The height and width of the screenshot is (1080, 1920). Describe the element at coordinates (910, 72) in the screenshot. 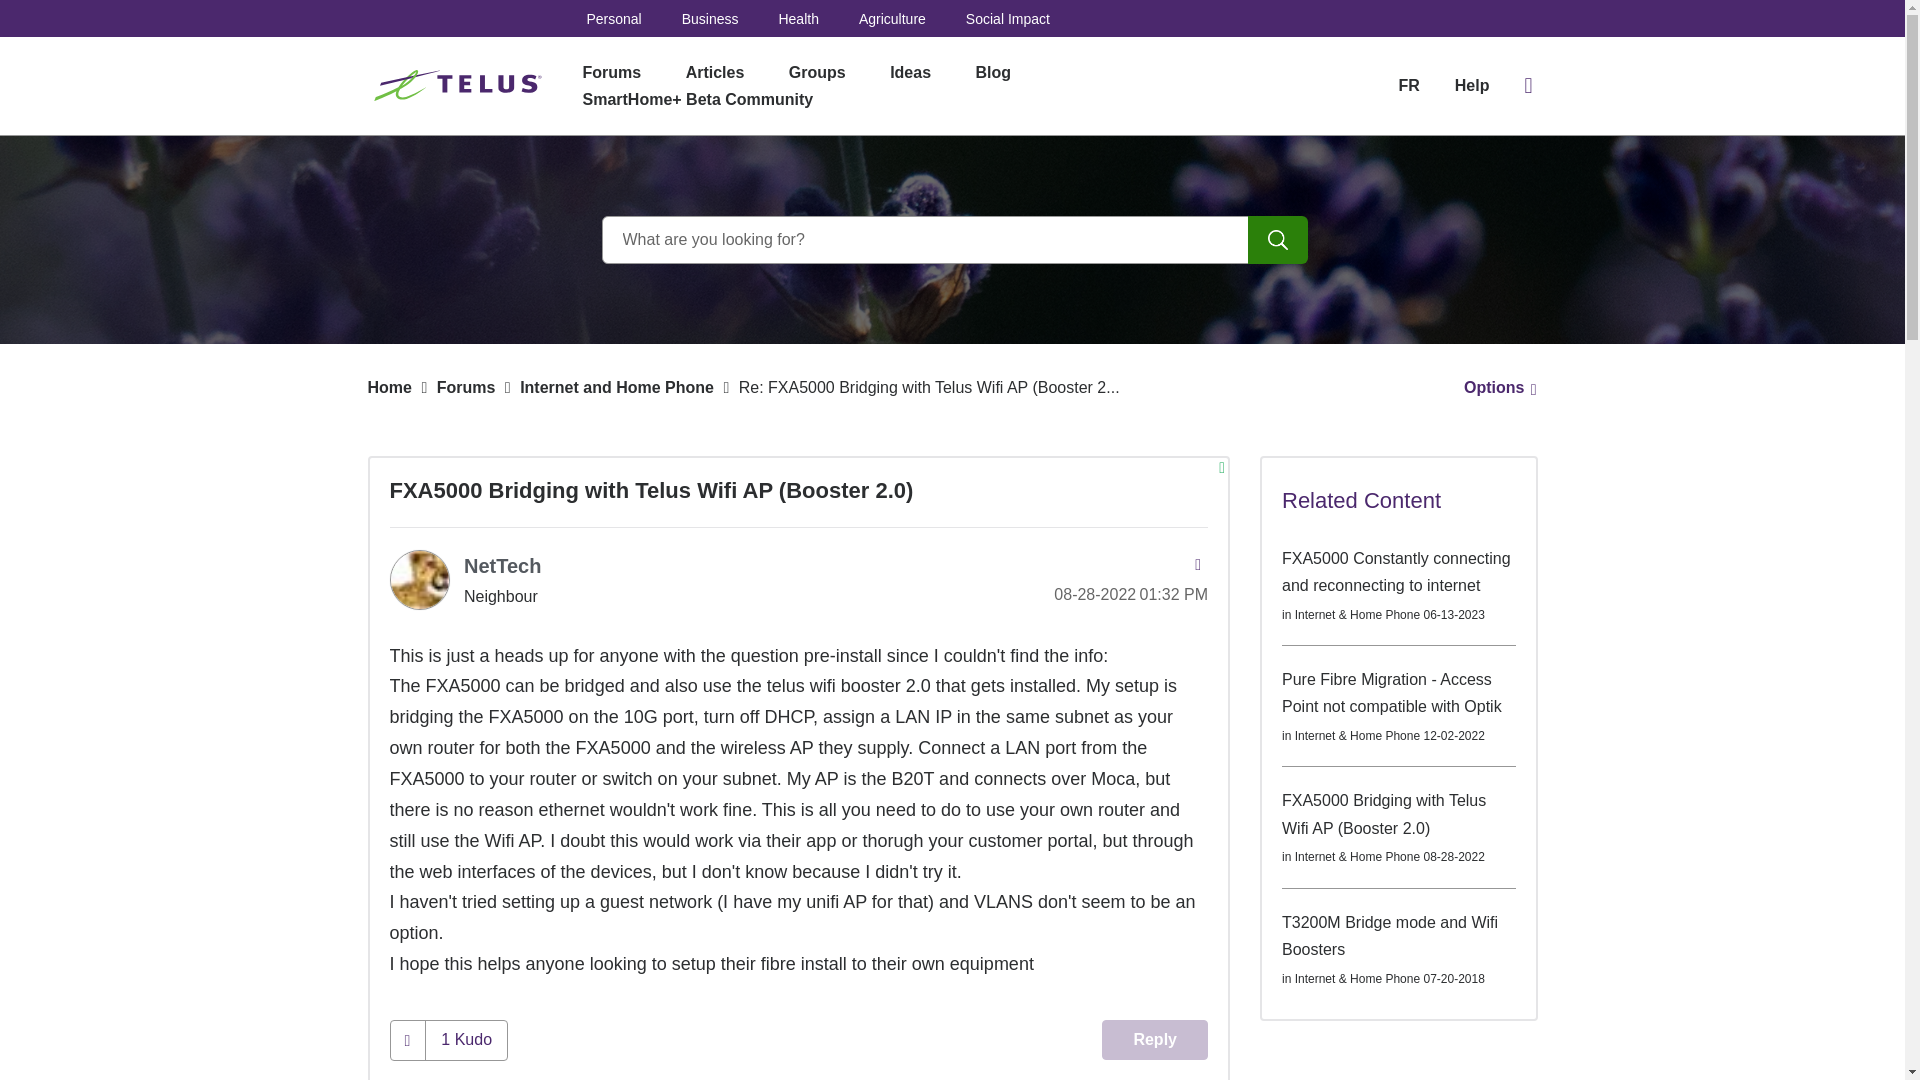

I see `Ideas` at that location.